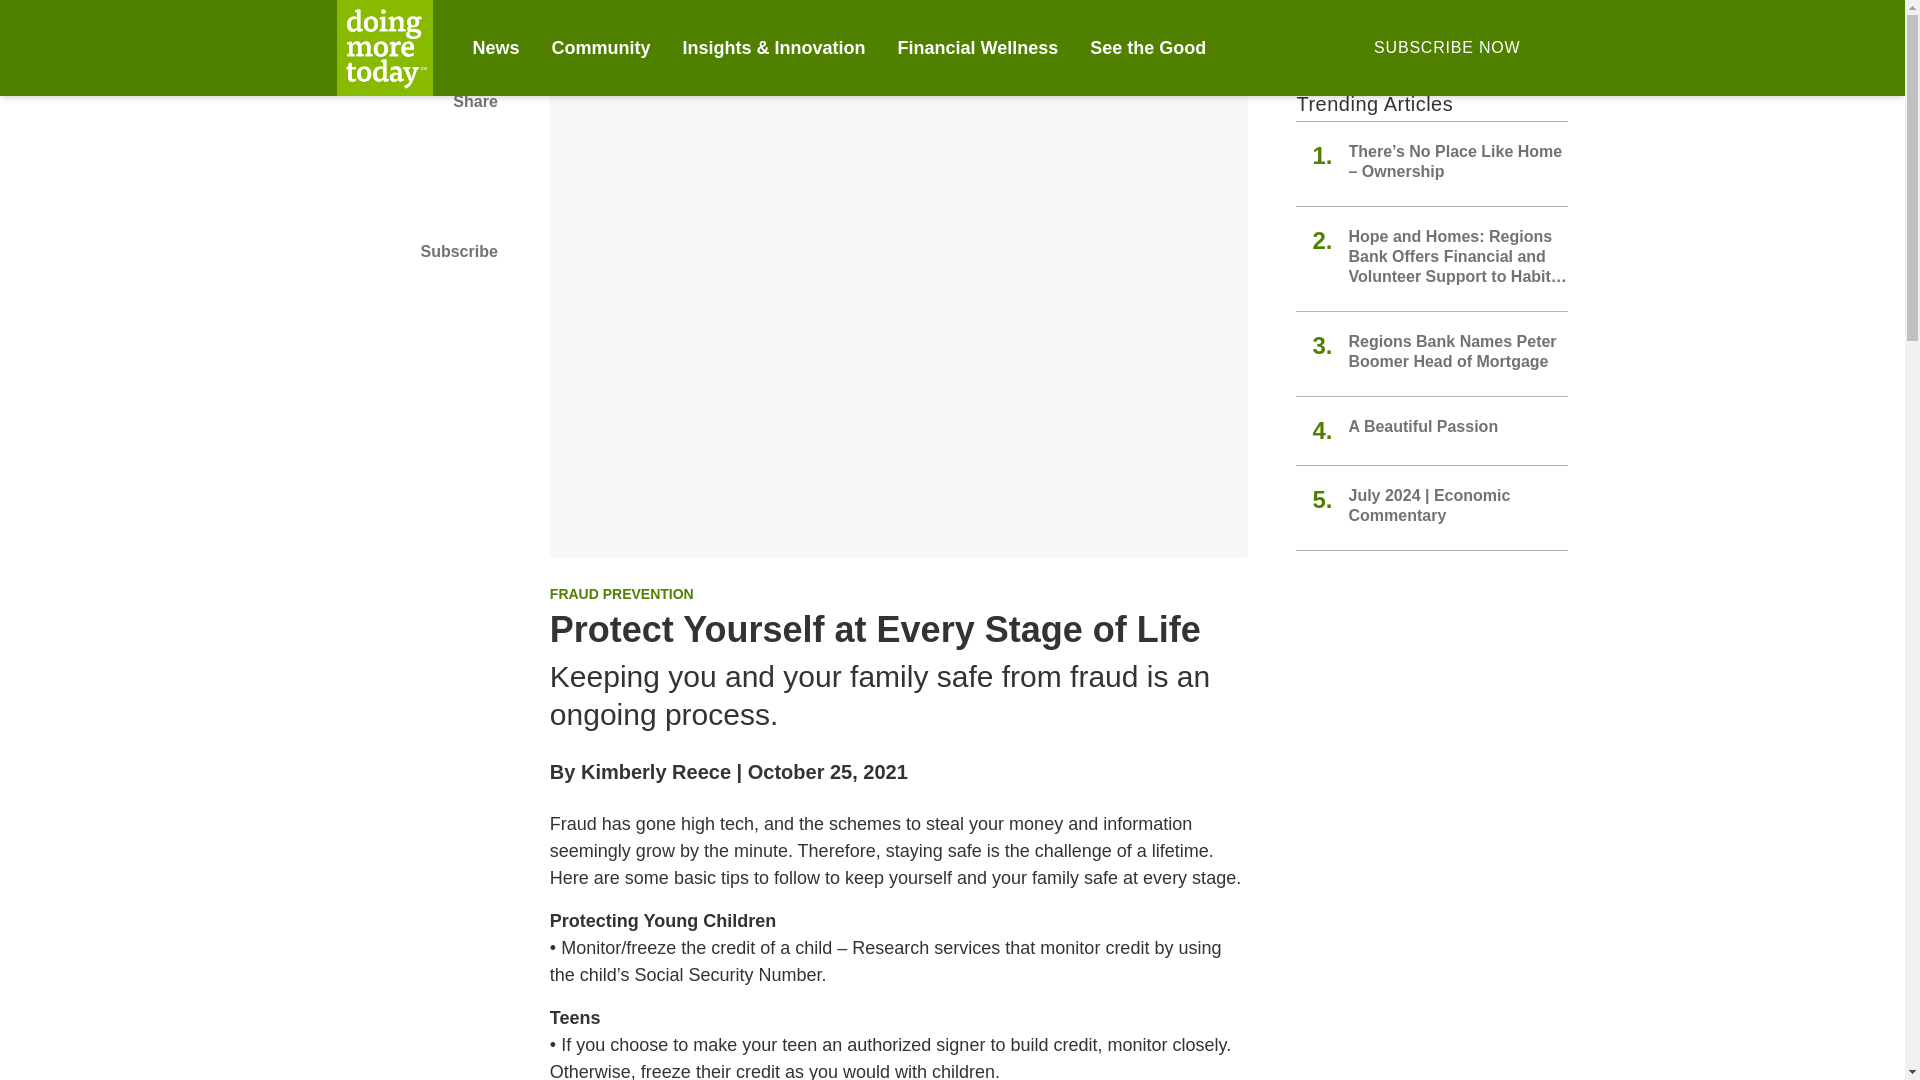  Describe the element at coordinates (1446, 48) in the screenshot. I see `SUBSCRIBE NOW` at that location.